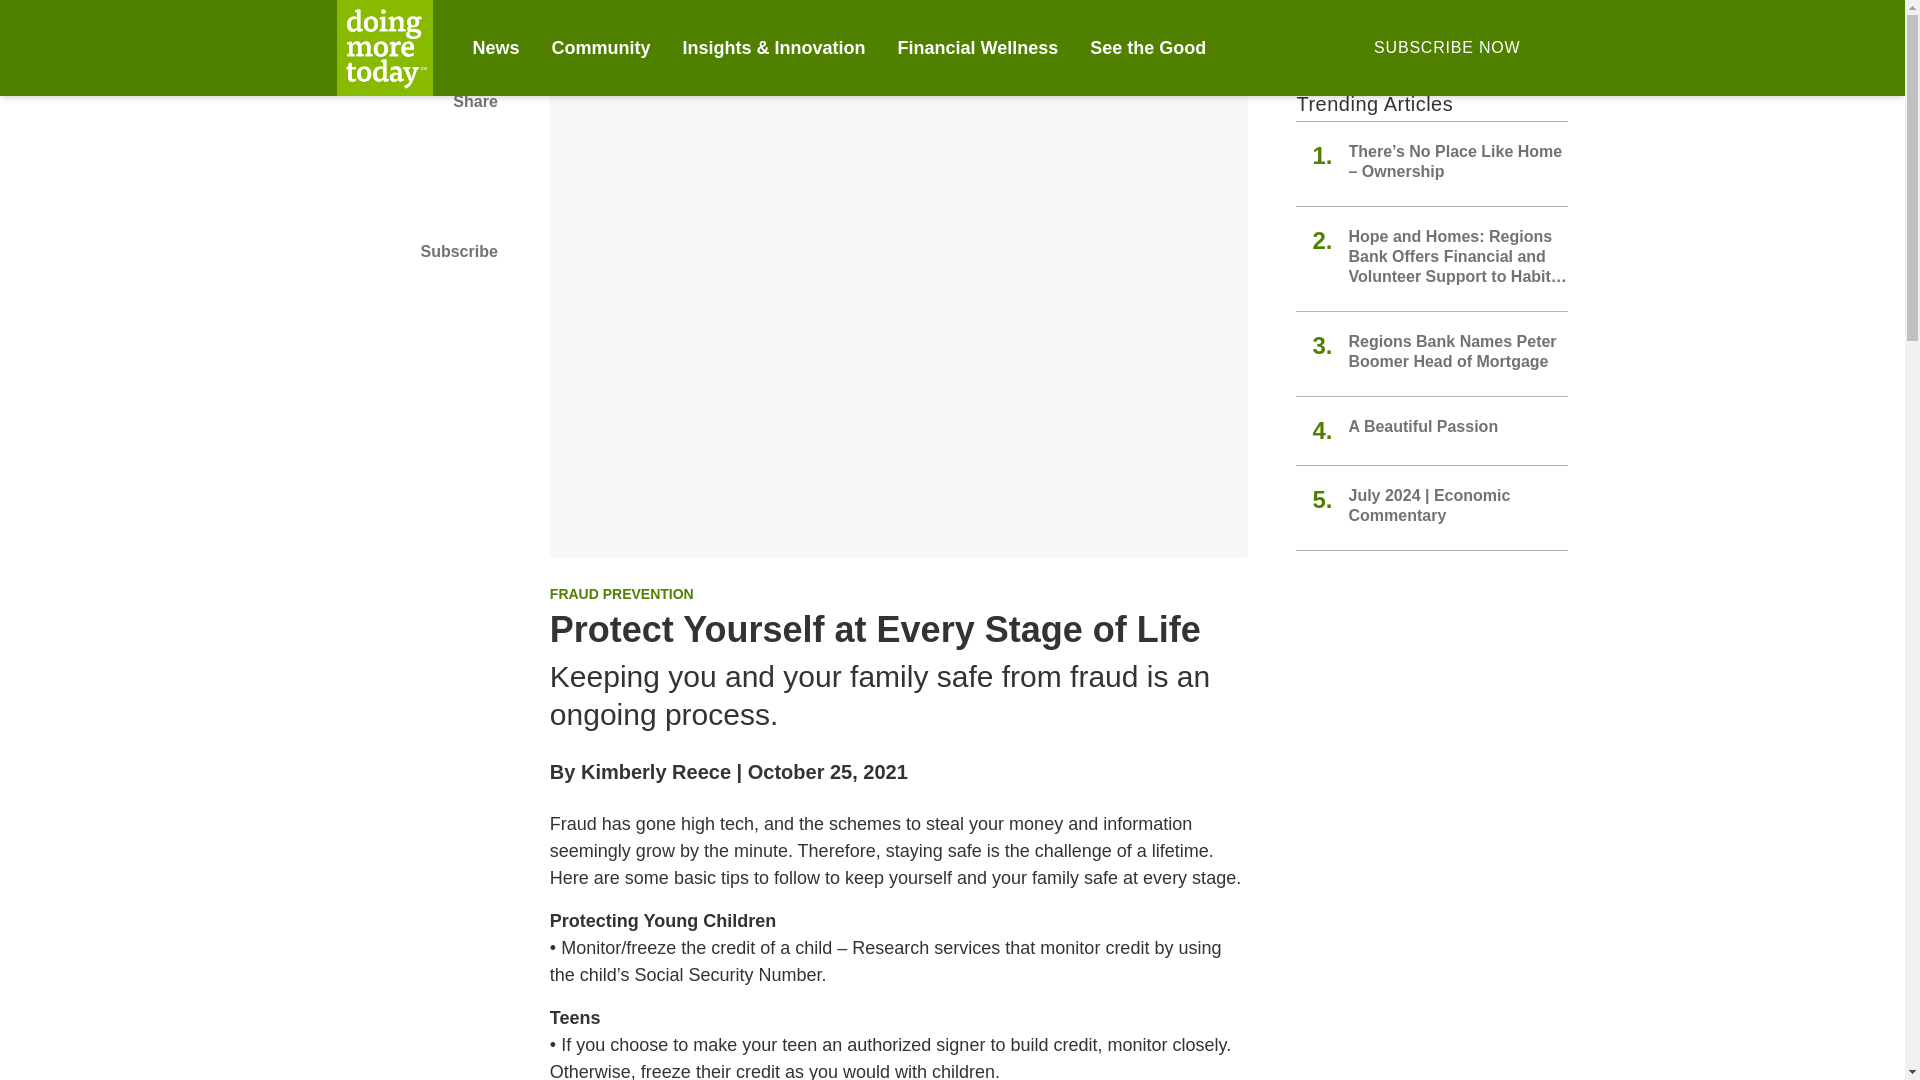  Describe the element at coordinates (1446, 48) in the screenshot. I see `SUBSCRIBE NOW` at that location.